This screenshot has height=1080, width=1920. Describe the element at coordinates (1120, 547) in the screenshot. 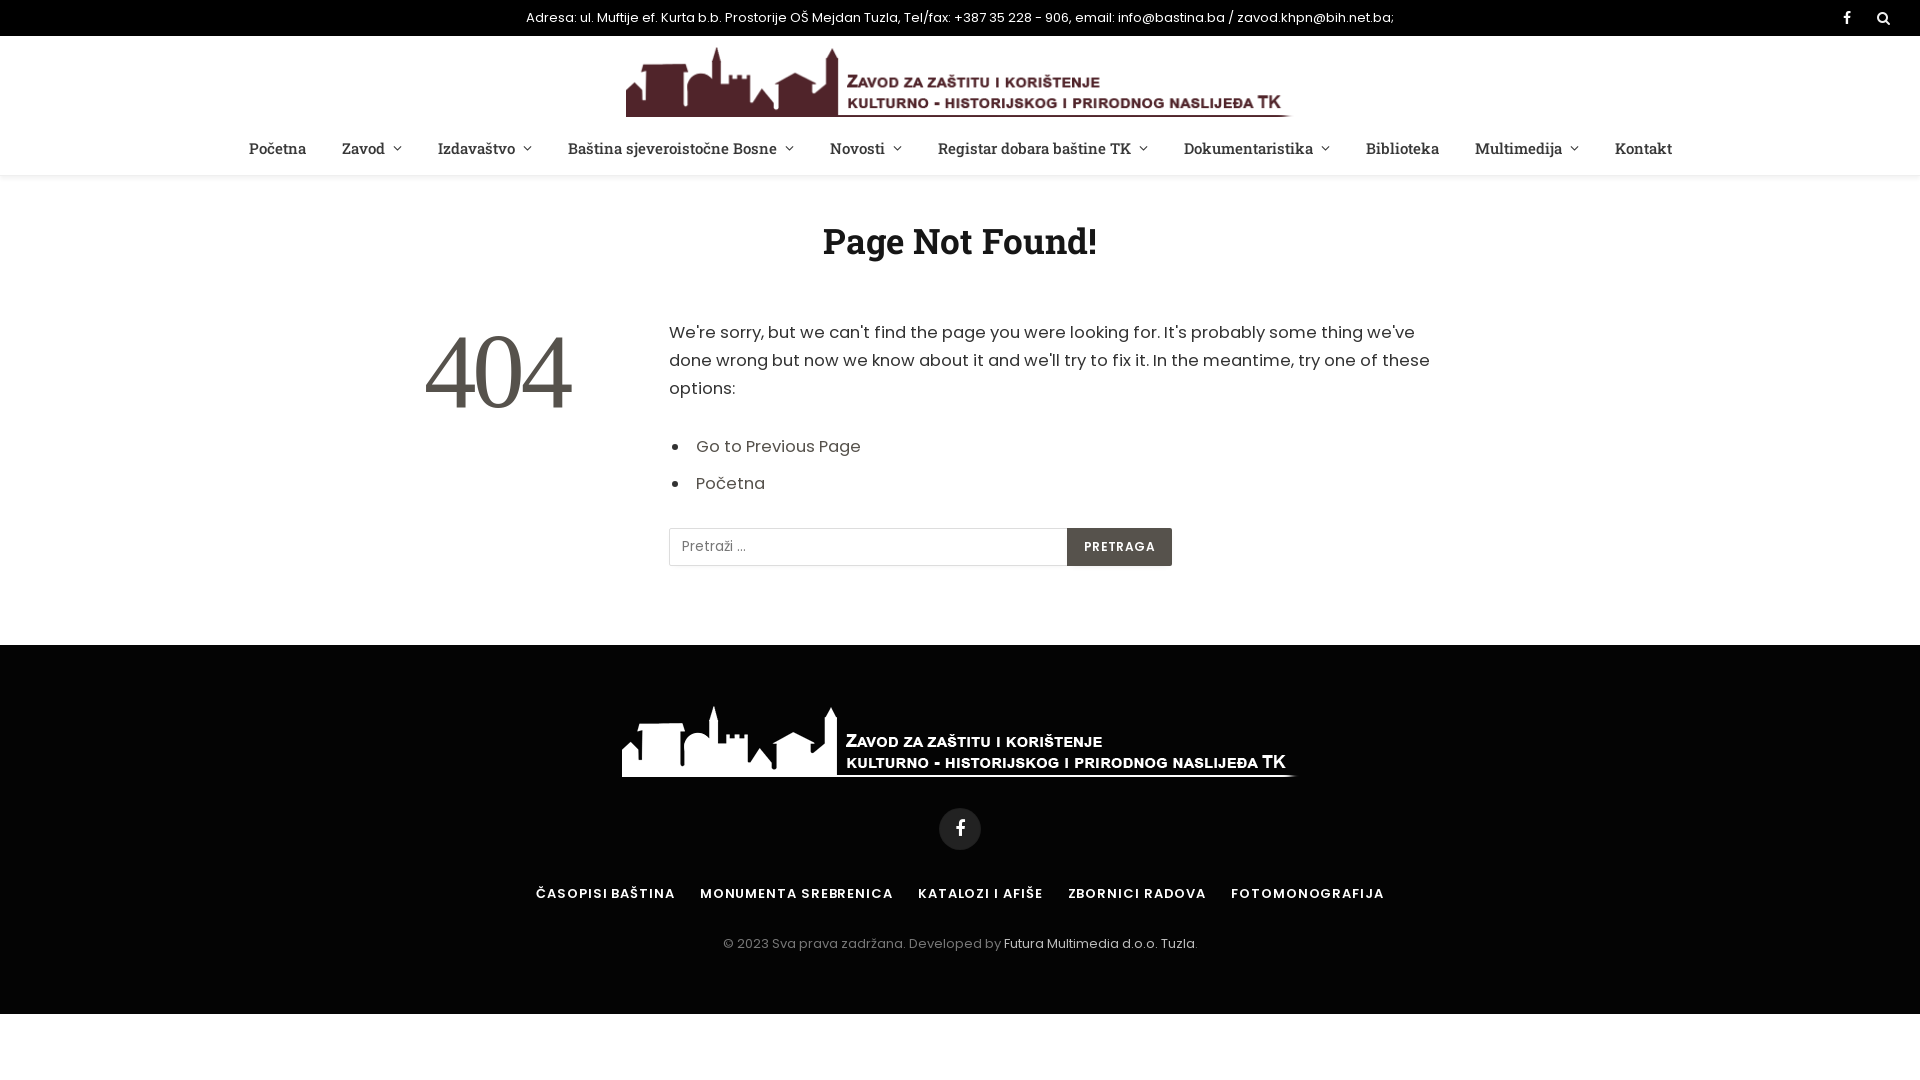

I see `Pretraga` at that location.